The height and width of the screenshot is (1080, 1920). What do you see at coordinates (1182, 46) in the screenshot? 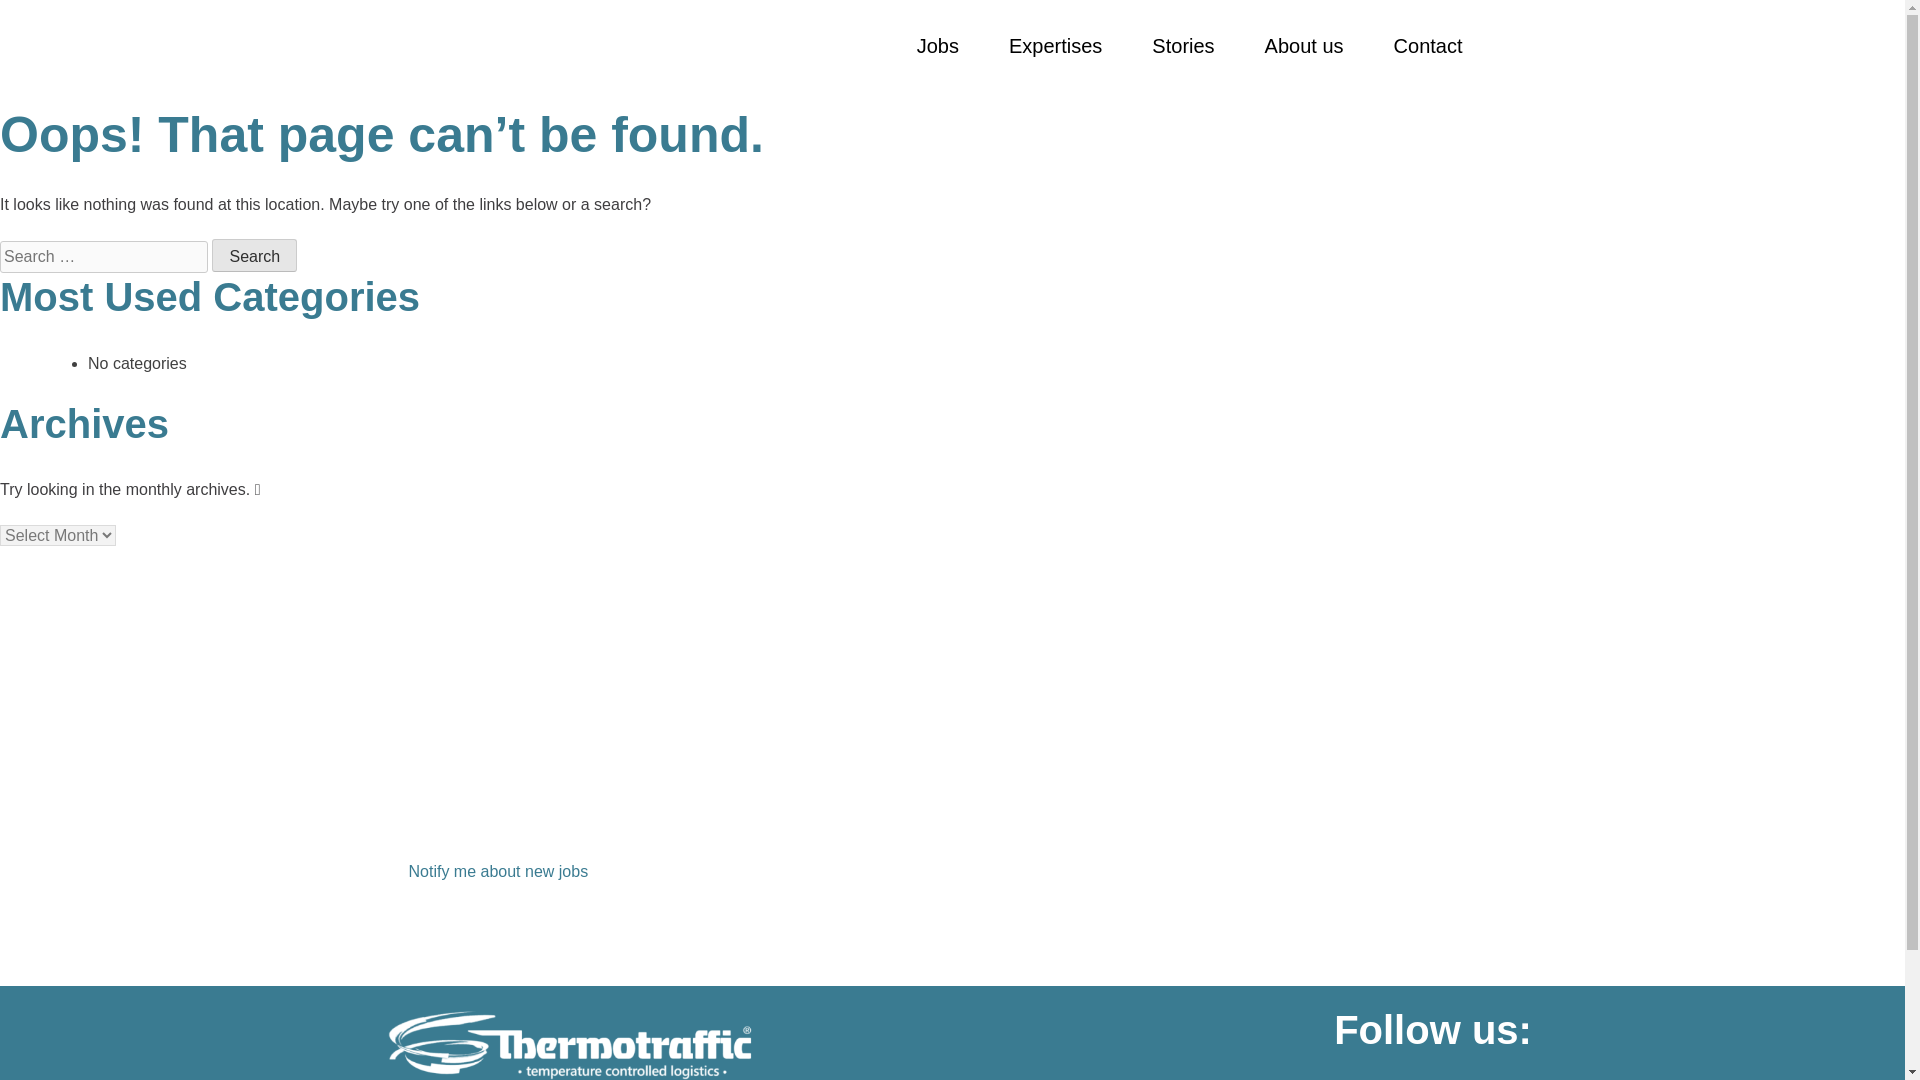
I see `Stories` at bounding box center [1182, 46].